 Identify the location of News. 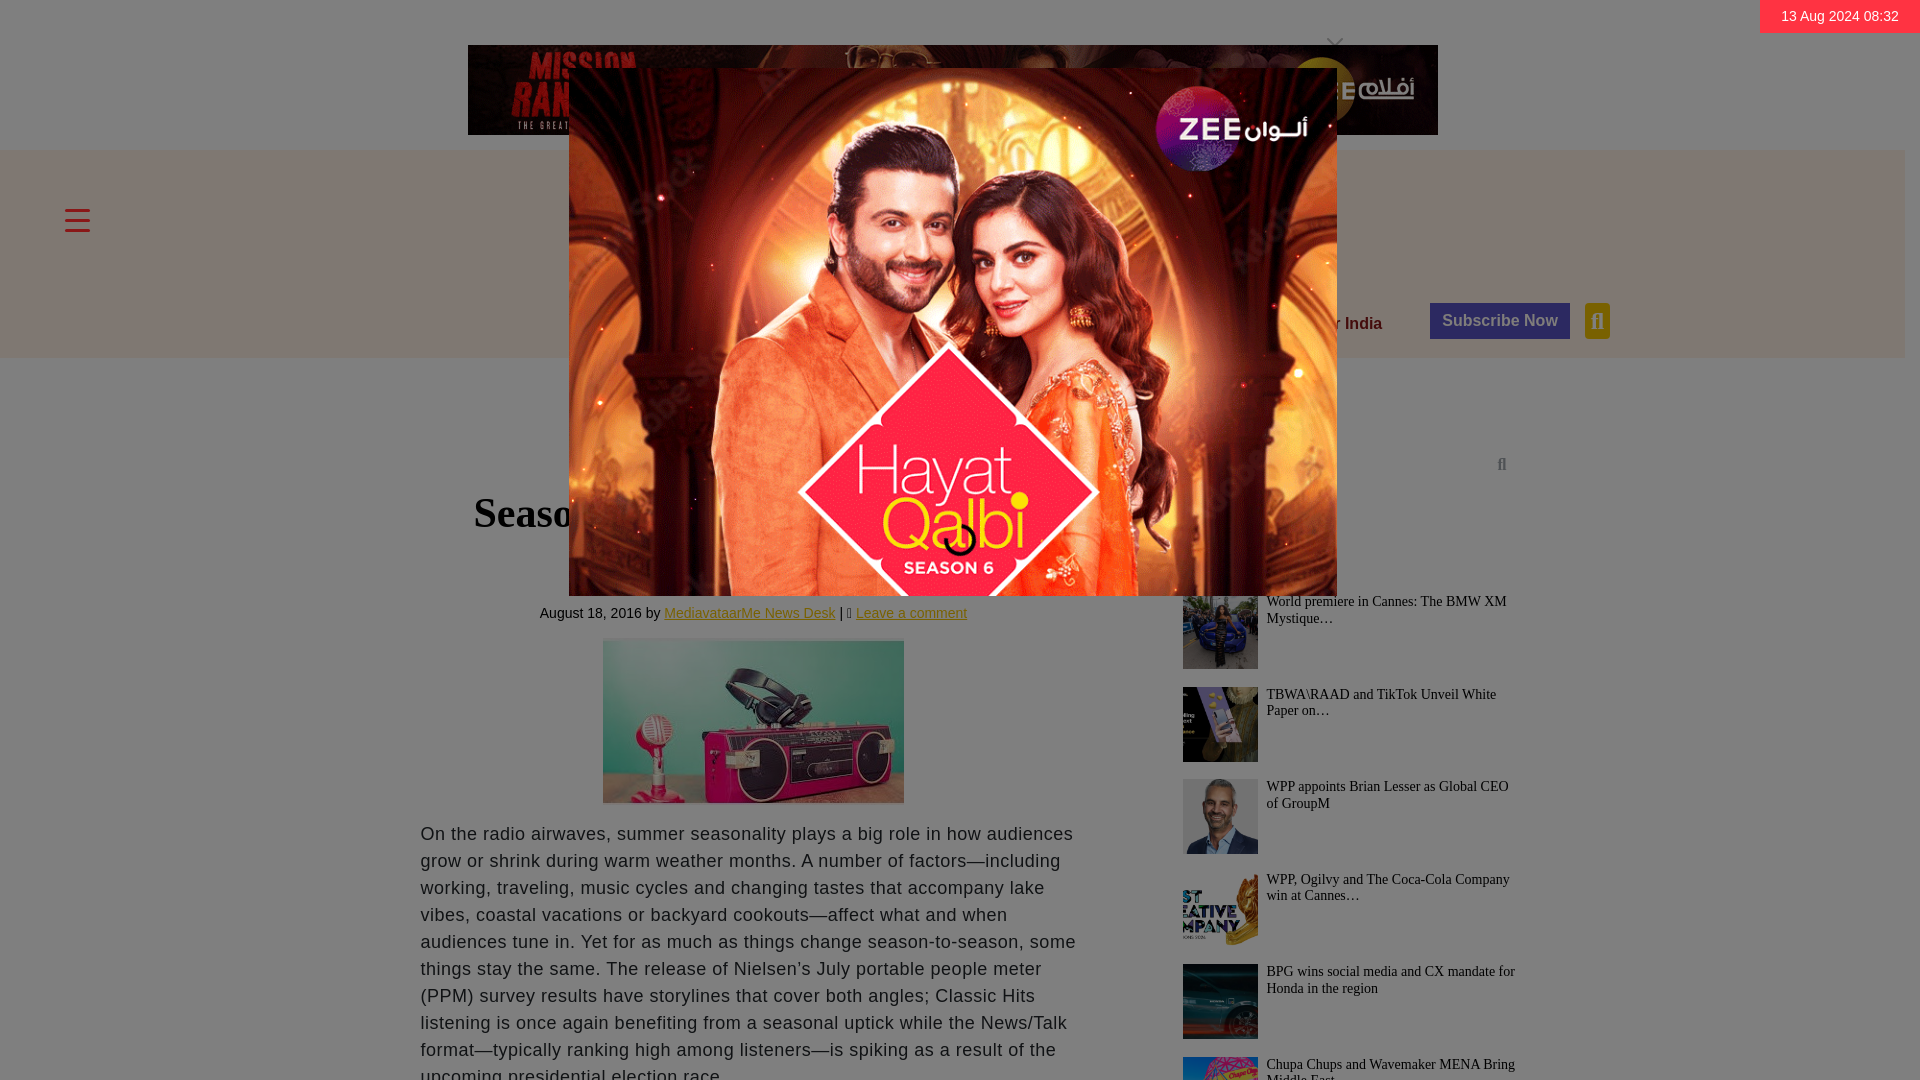
(696, 324).